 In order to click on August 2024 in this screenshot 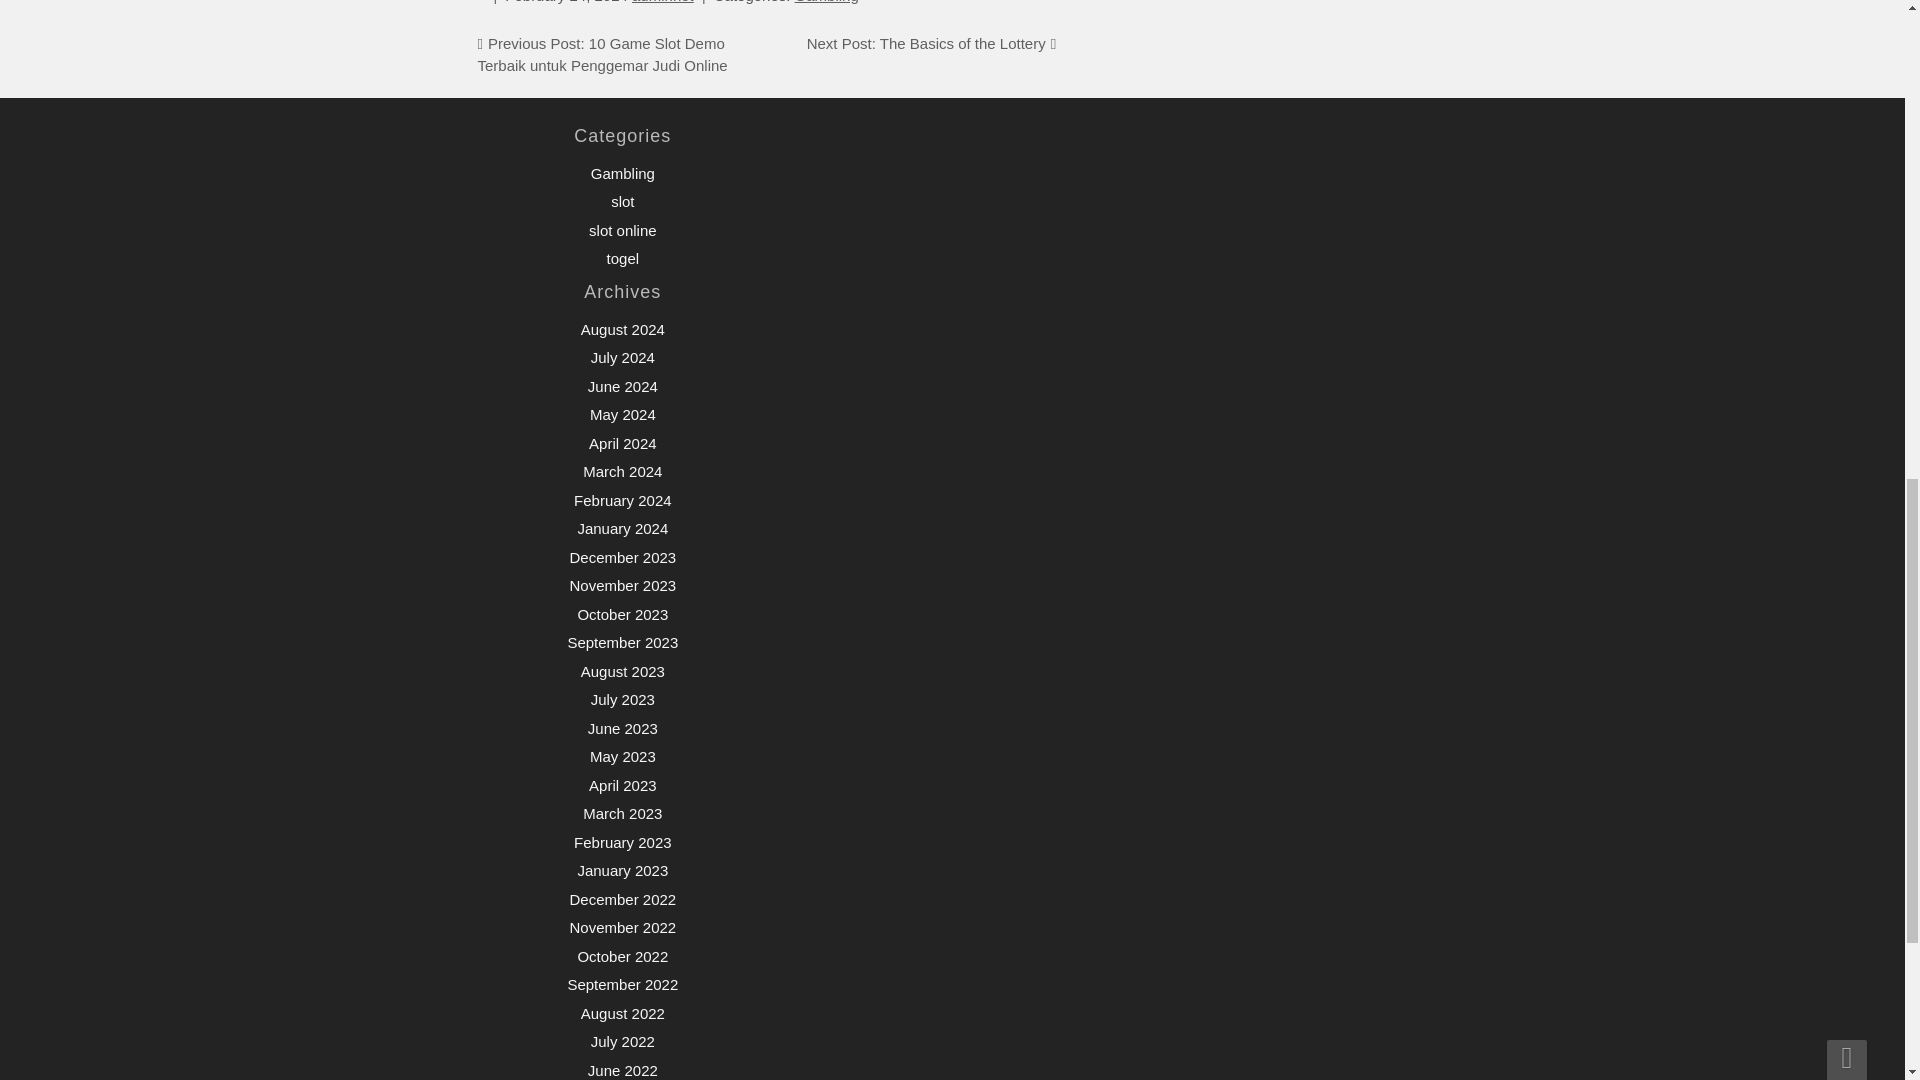, I will do `click(622, 329)`.